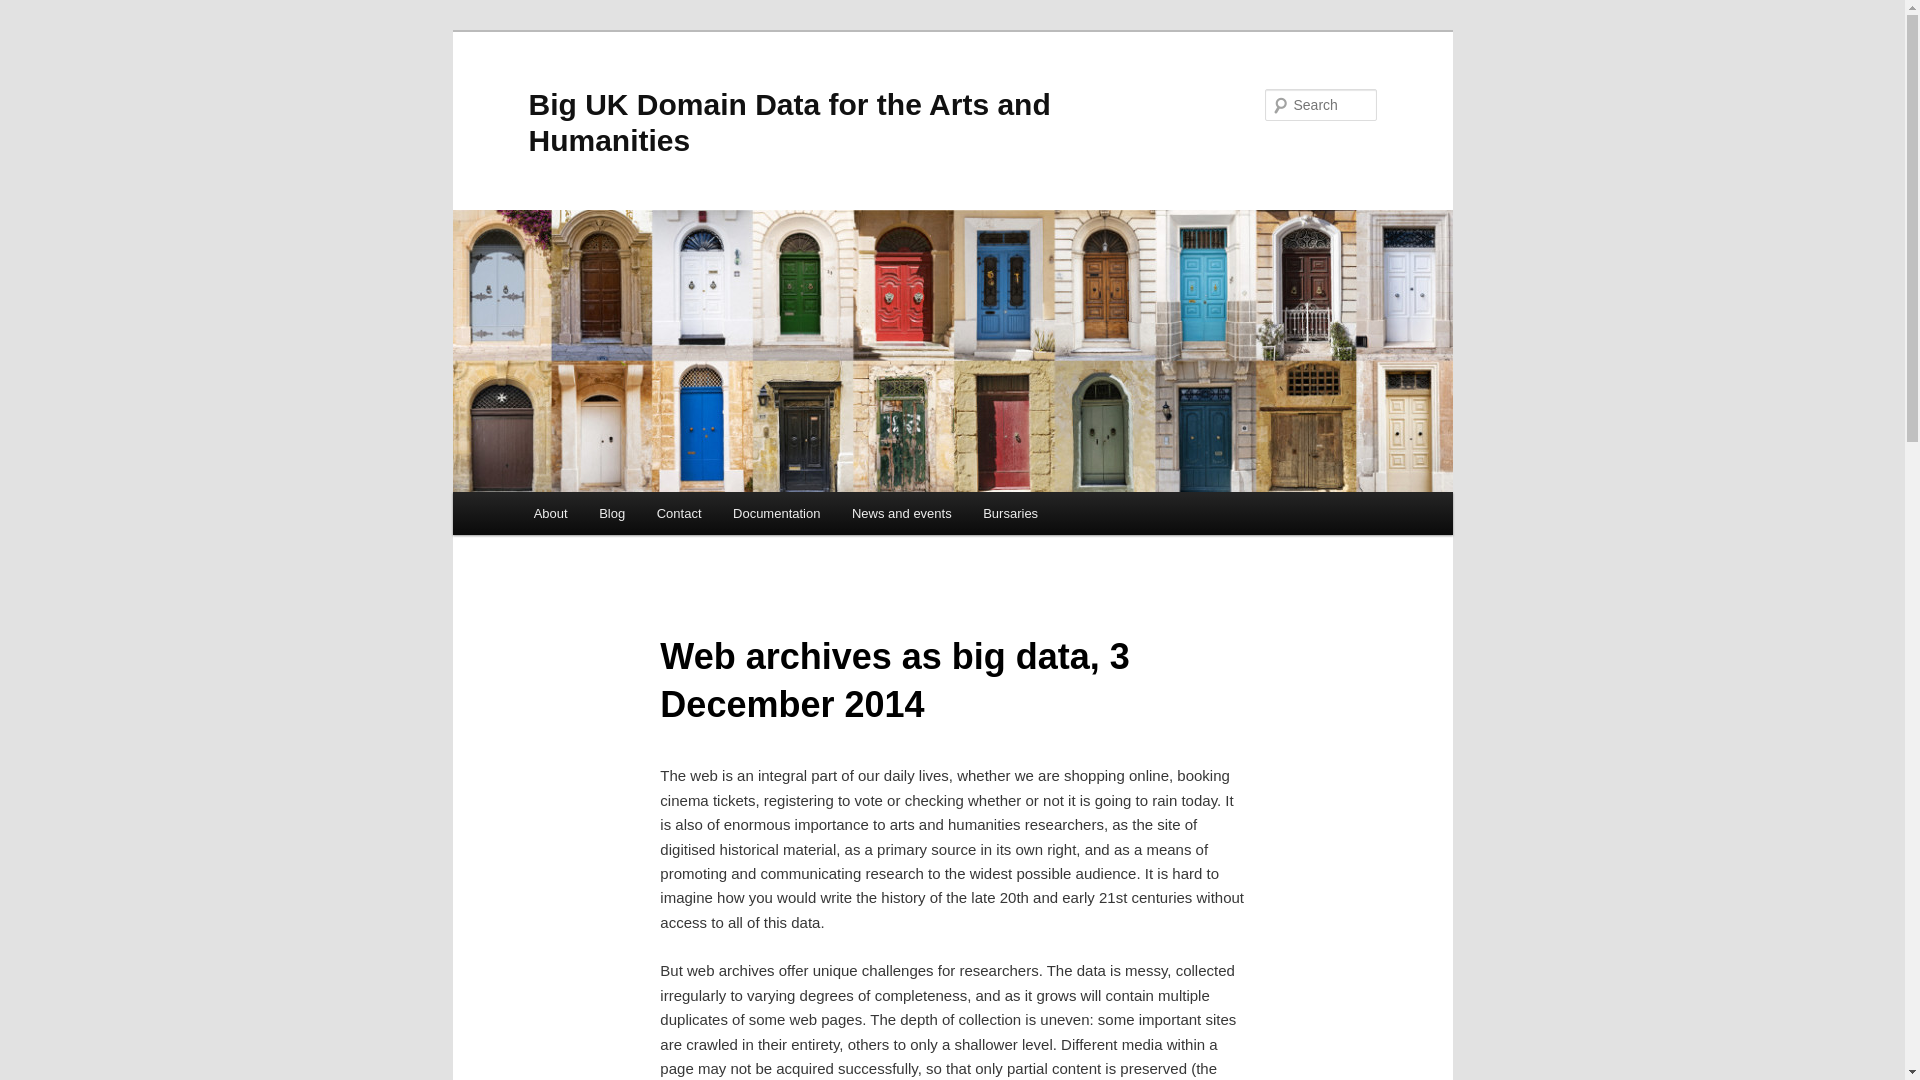 This screenshot has height=1080, width=1920. I want to click on Documentation, so click(776, 513).